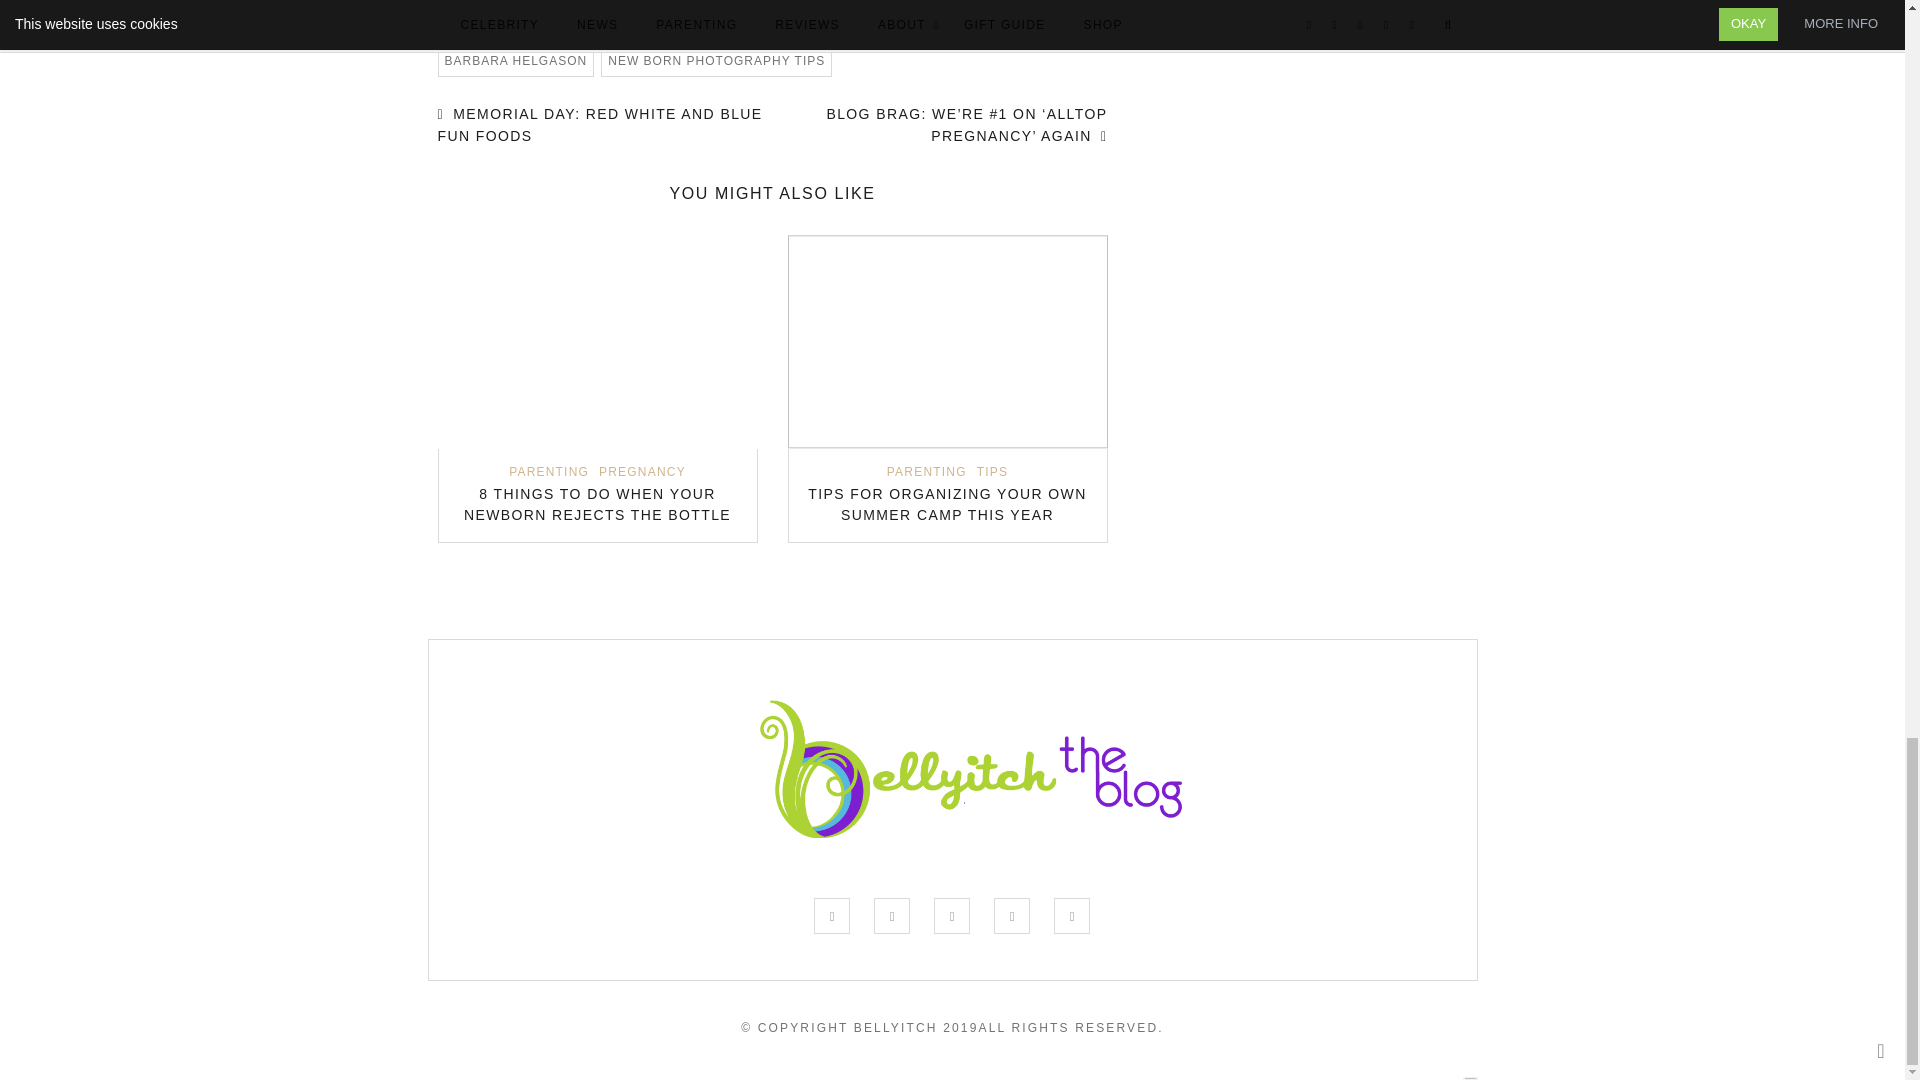 The height and width of the screenshot is (1080, 1920). I want to click on NEW BORN PHOTOGRAPHY TIPS, so click(716, 61).